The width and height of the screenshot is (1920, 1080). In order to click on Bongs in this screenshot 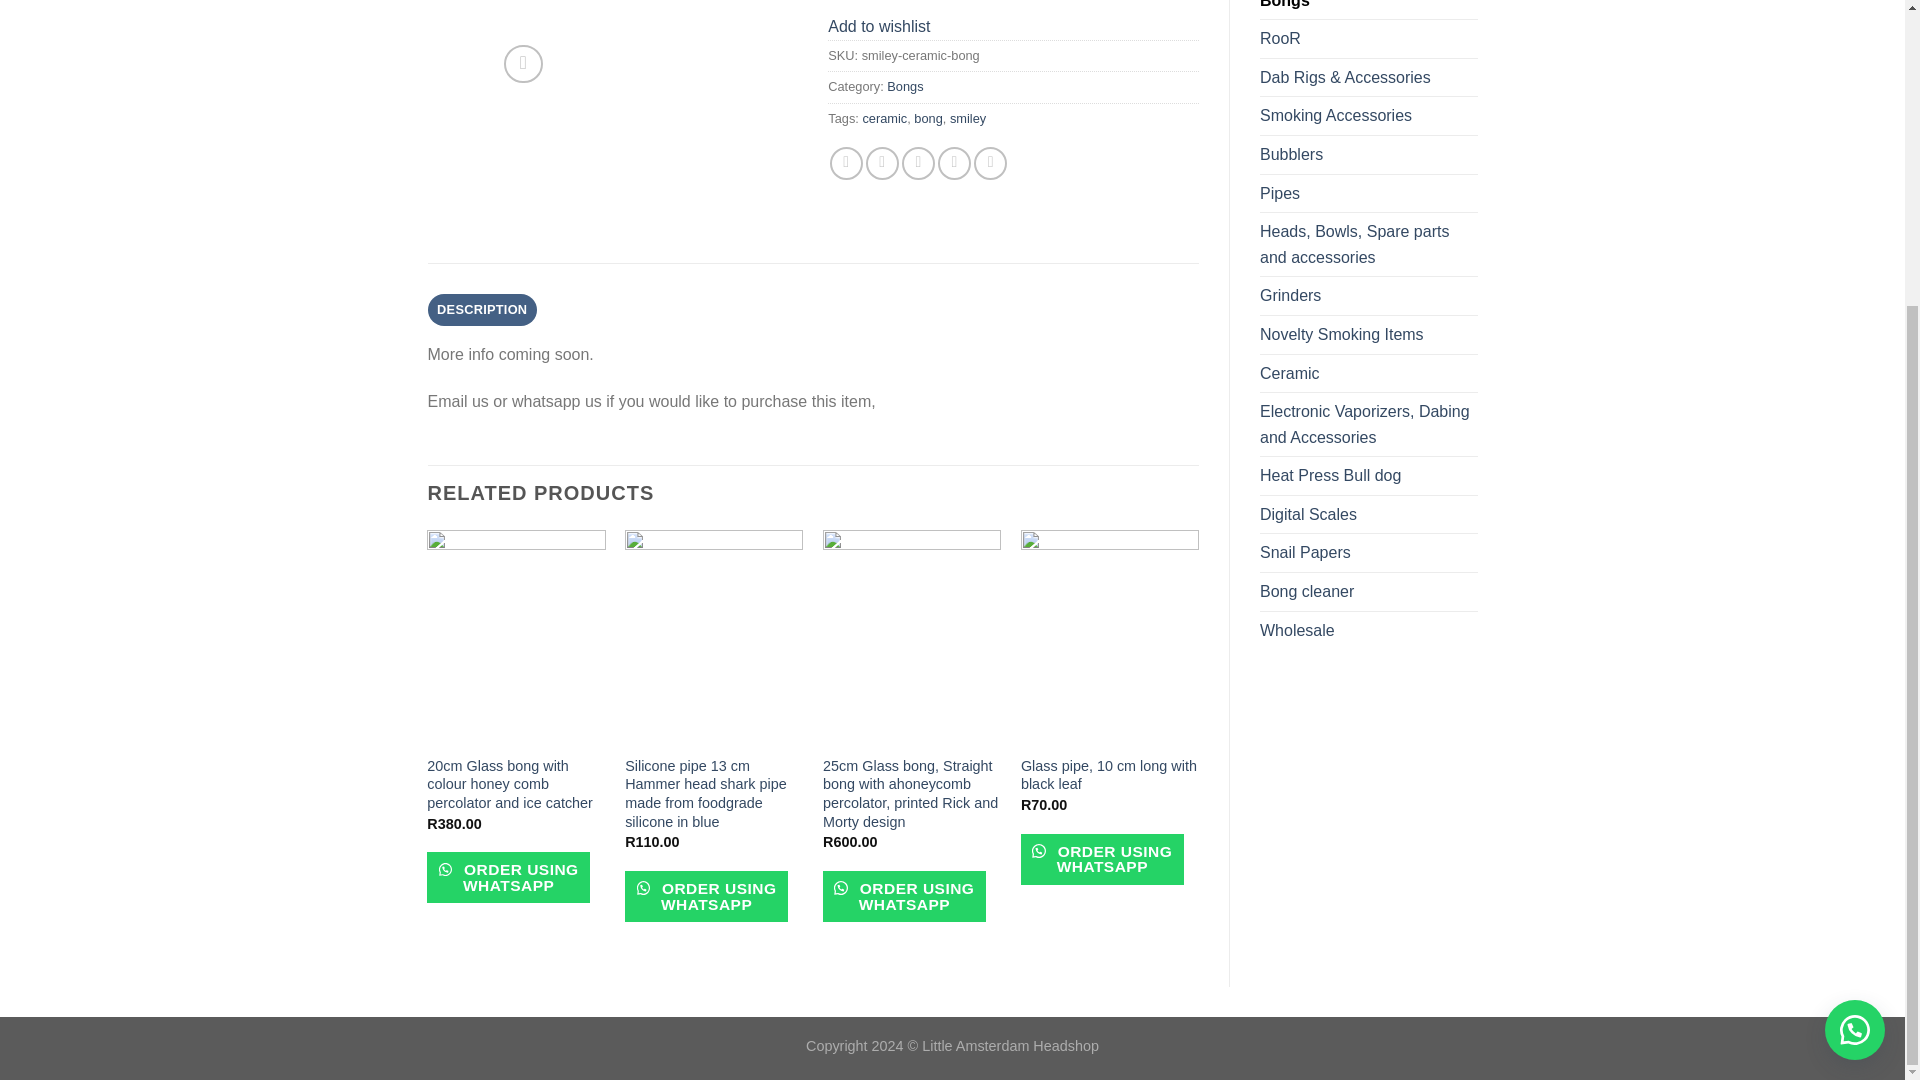, I will do `click(1368, 10)`.